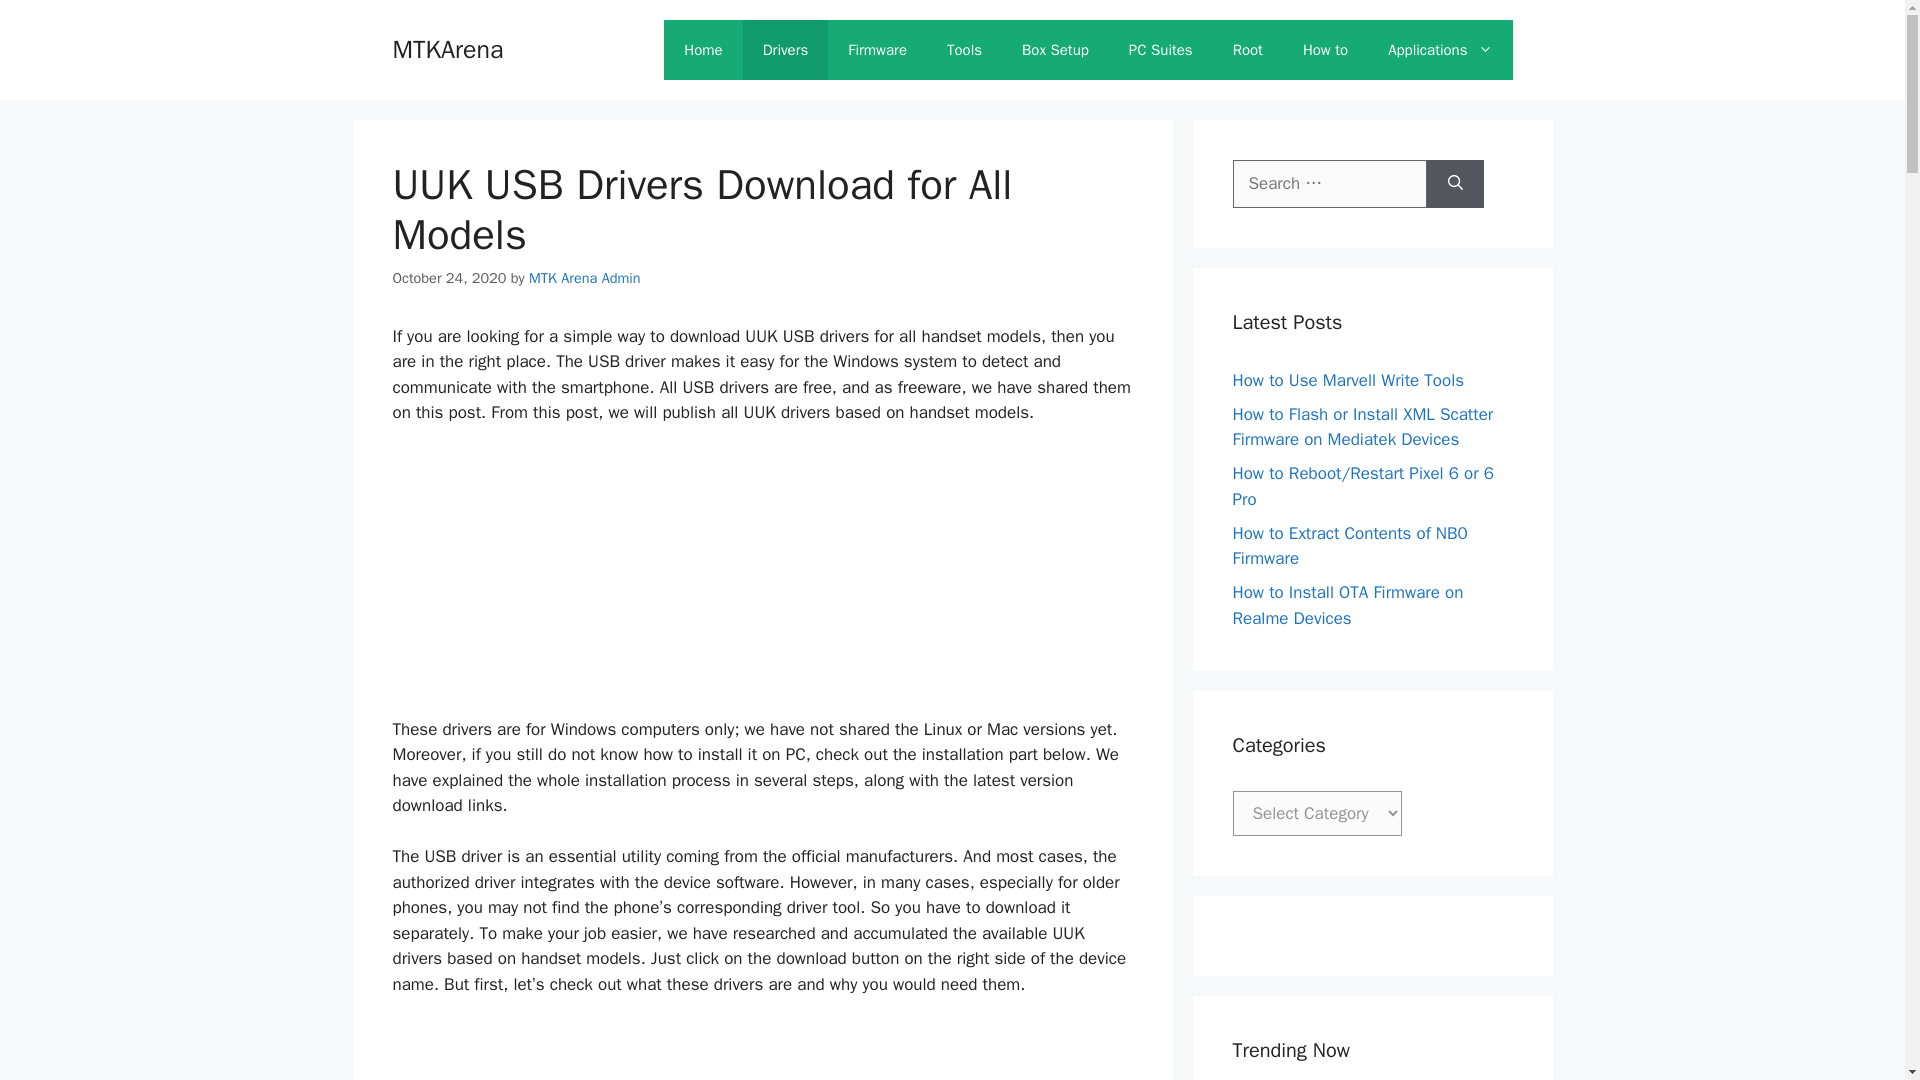 This screenshot has width=1920, height=1080. I want to click on PC Suites, so click(1161, 50).